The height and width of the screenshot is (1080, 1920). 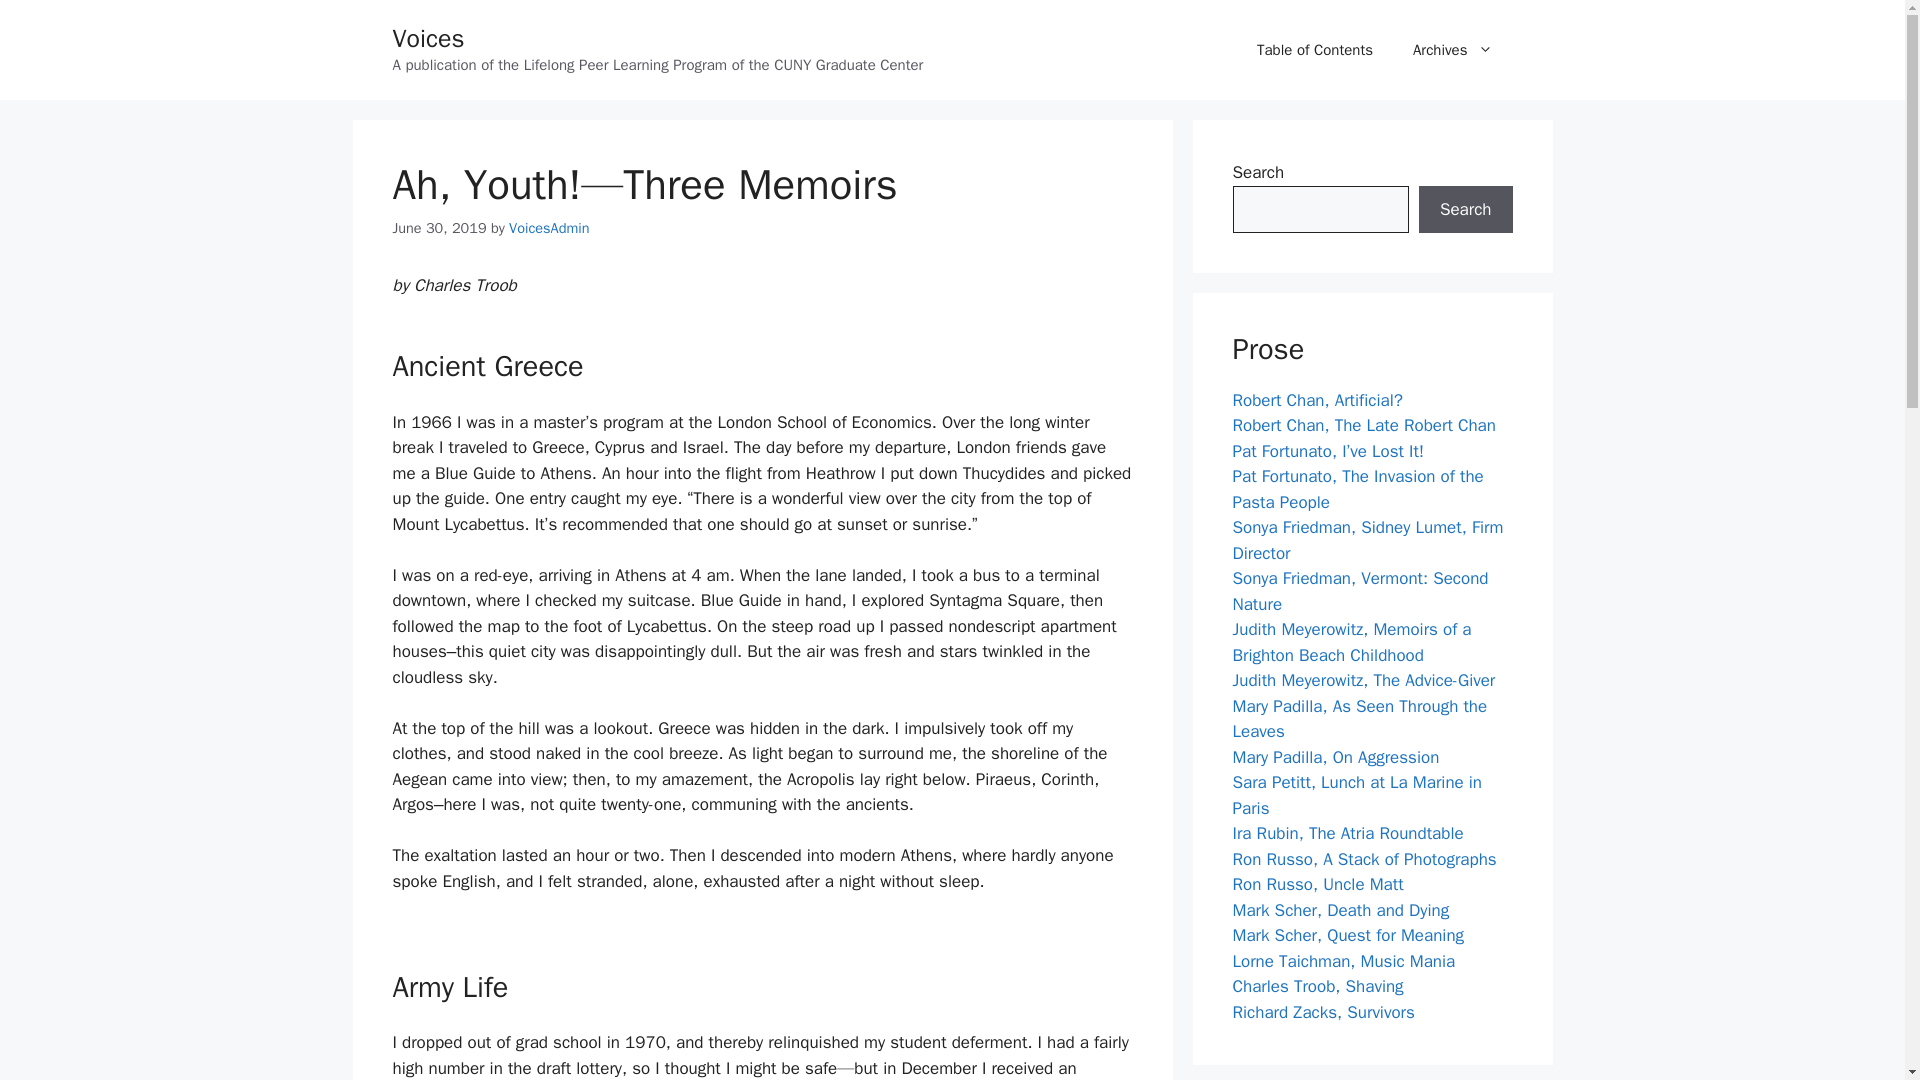 What do you see at coordinates (1357, 795) in the screenshot?
I see `Lunch at Le Marine in Paris` at bounding box center [1357, 795].